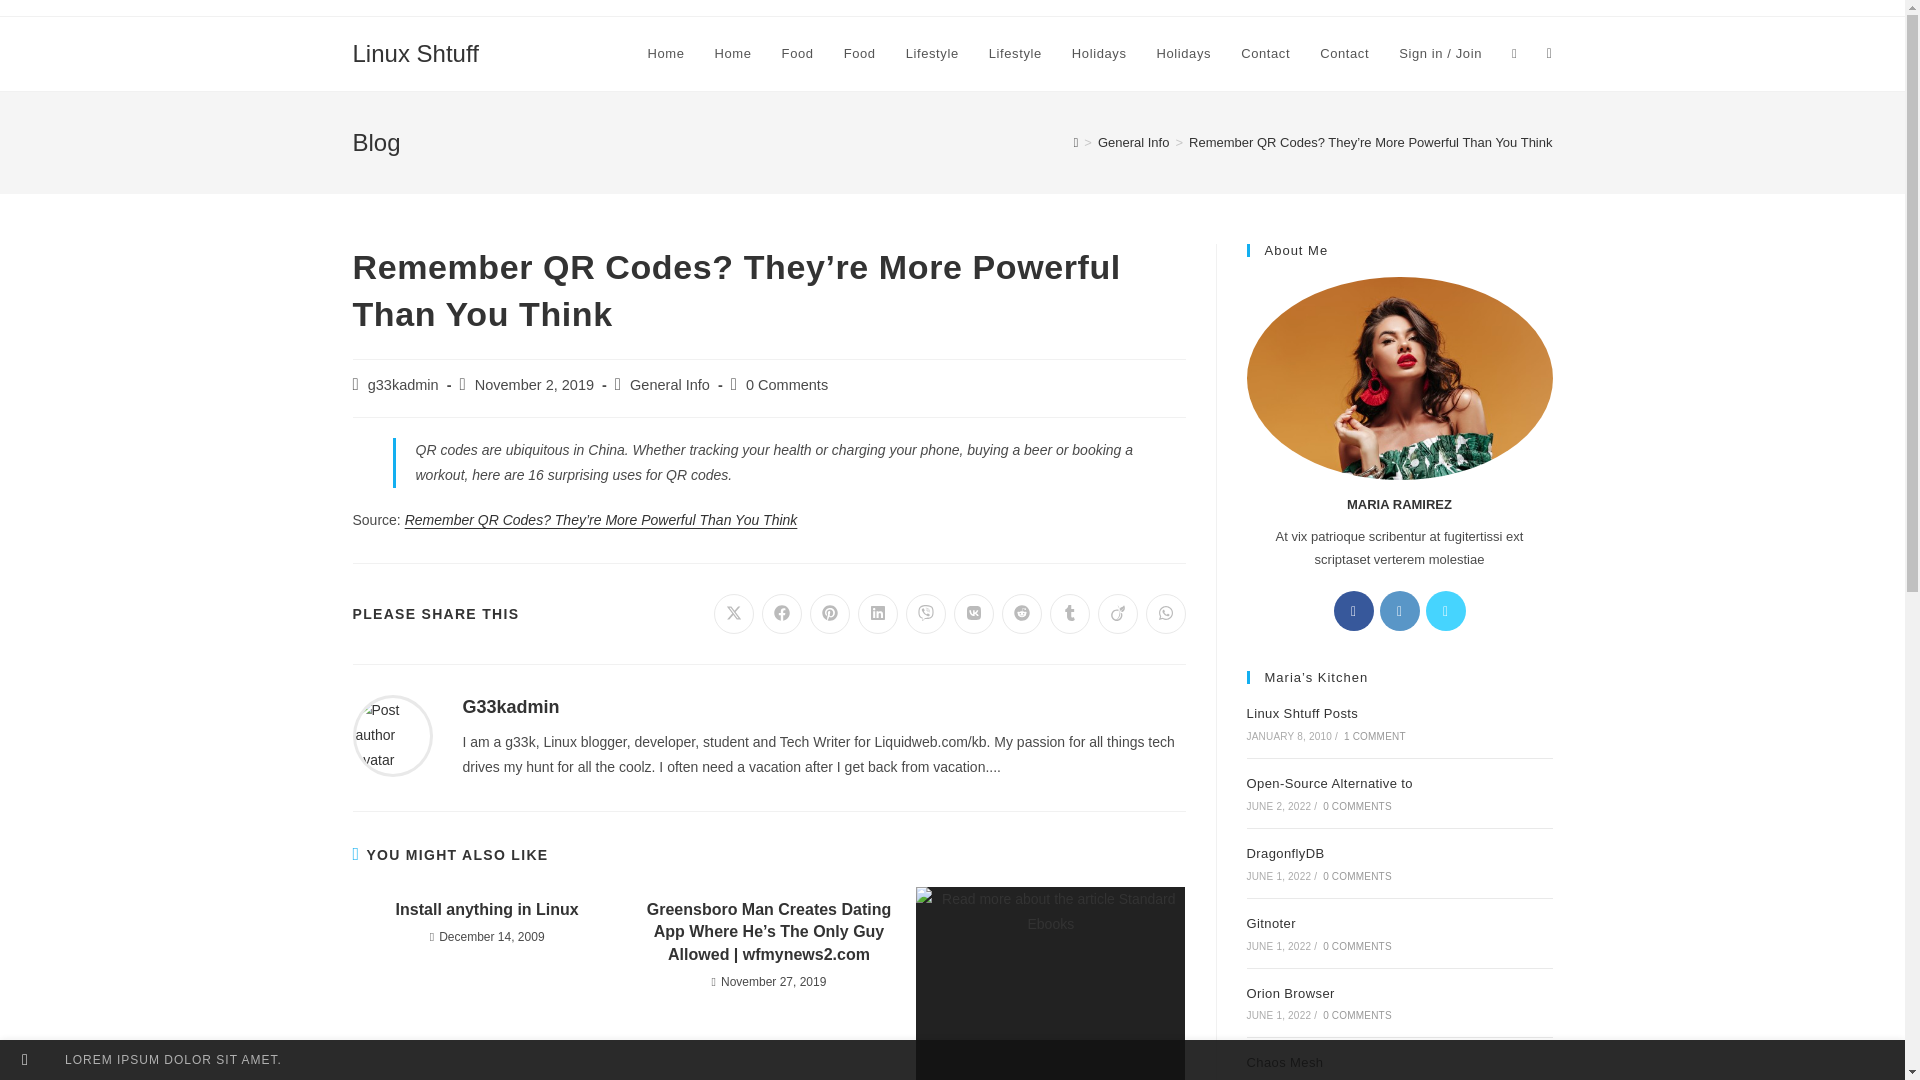 The width and height of the screenshot is (1920, 1080). Describe the element at coordinates (932, 54) in the screenshot. I see `Lifestyle` at that location.